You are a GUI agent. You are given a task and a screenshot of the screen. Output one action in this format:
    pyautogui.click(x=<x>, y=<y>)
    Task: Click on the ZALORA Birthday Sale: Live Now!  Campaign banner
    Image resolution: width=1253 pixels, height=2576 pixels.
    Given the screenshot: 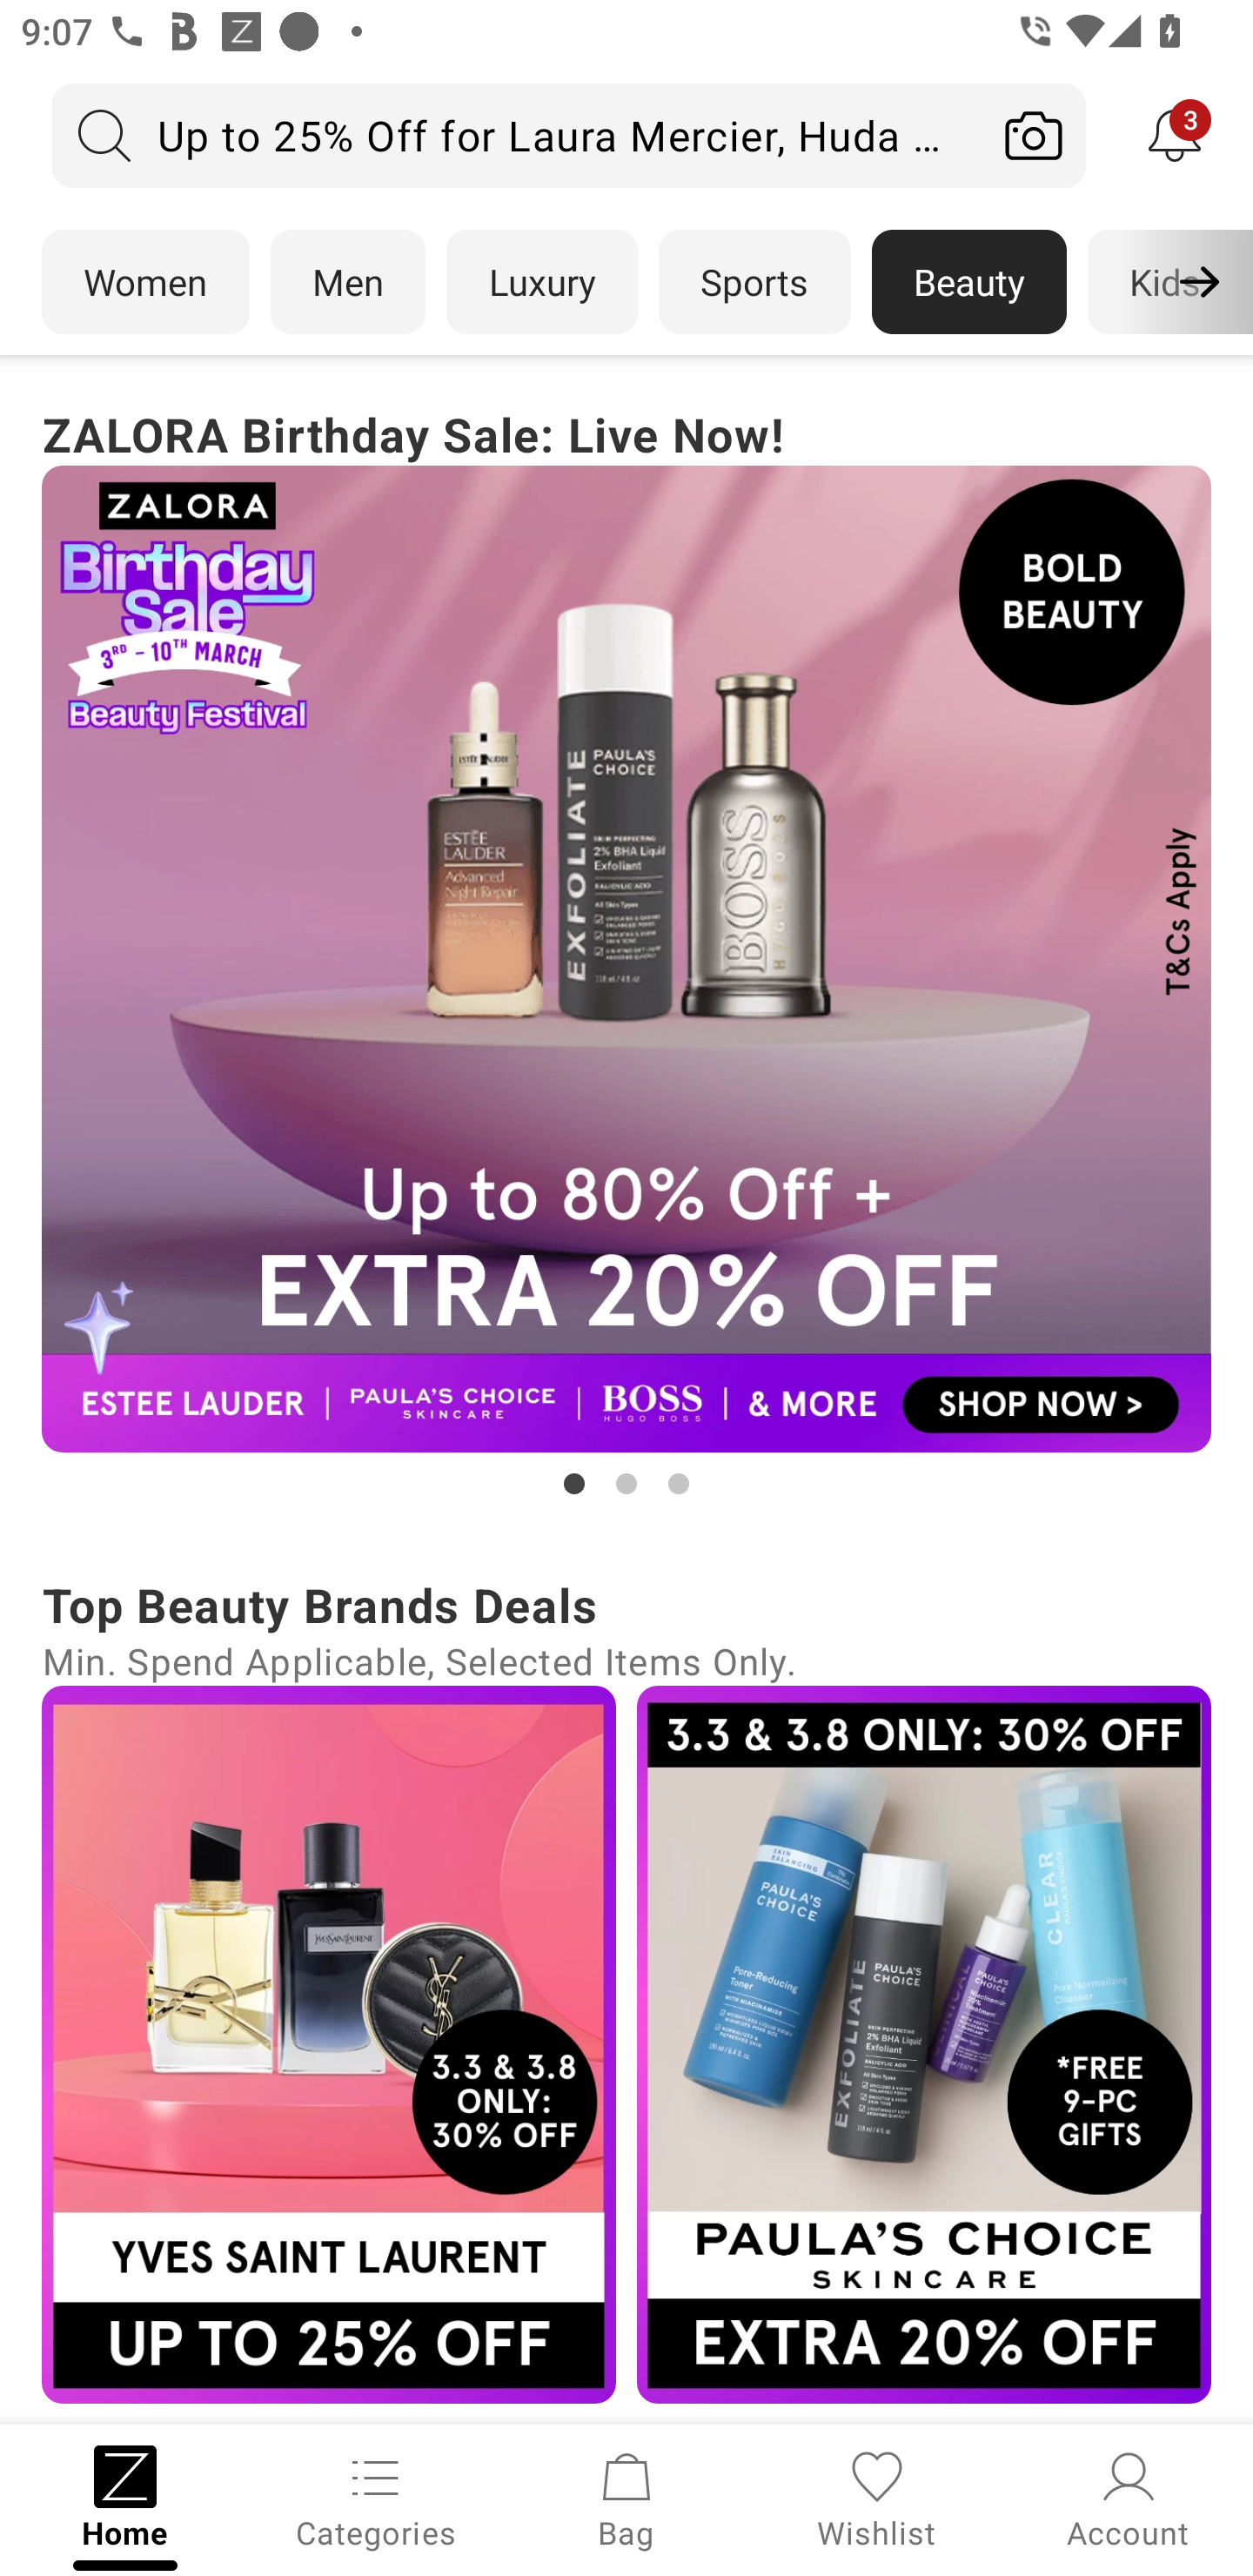 What is the action you would take?
    pyautogui.click(x=626, y=950)
    